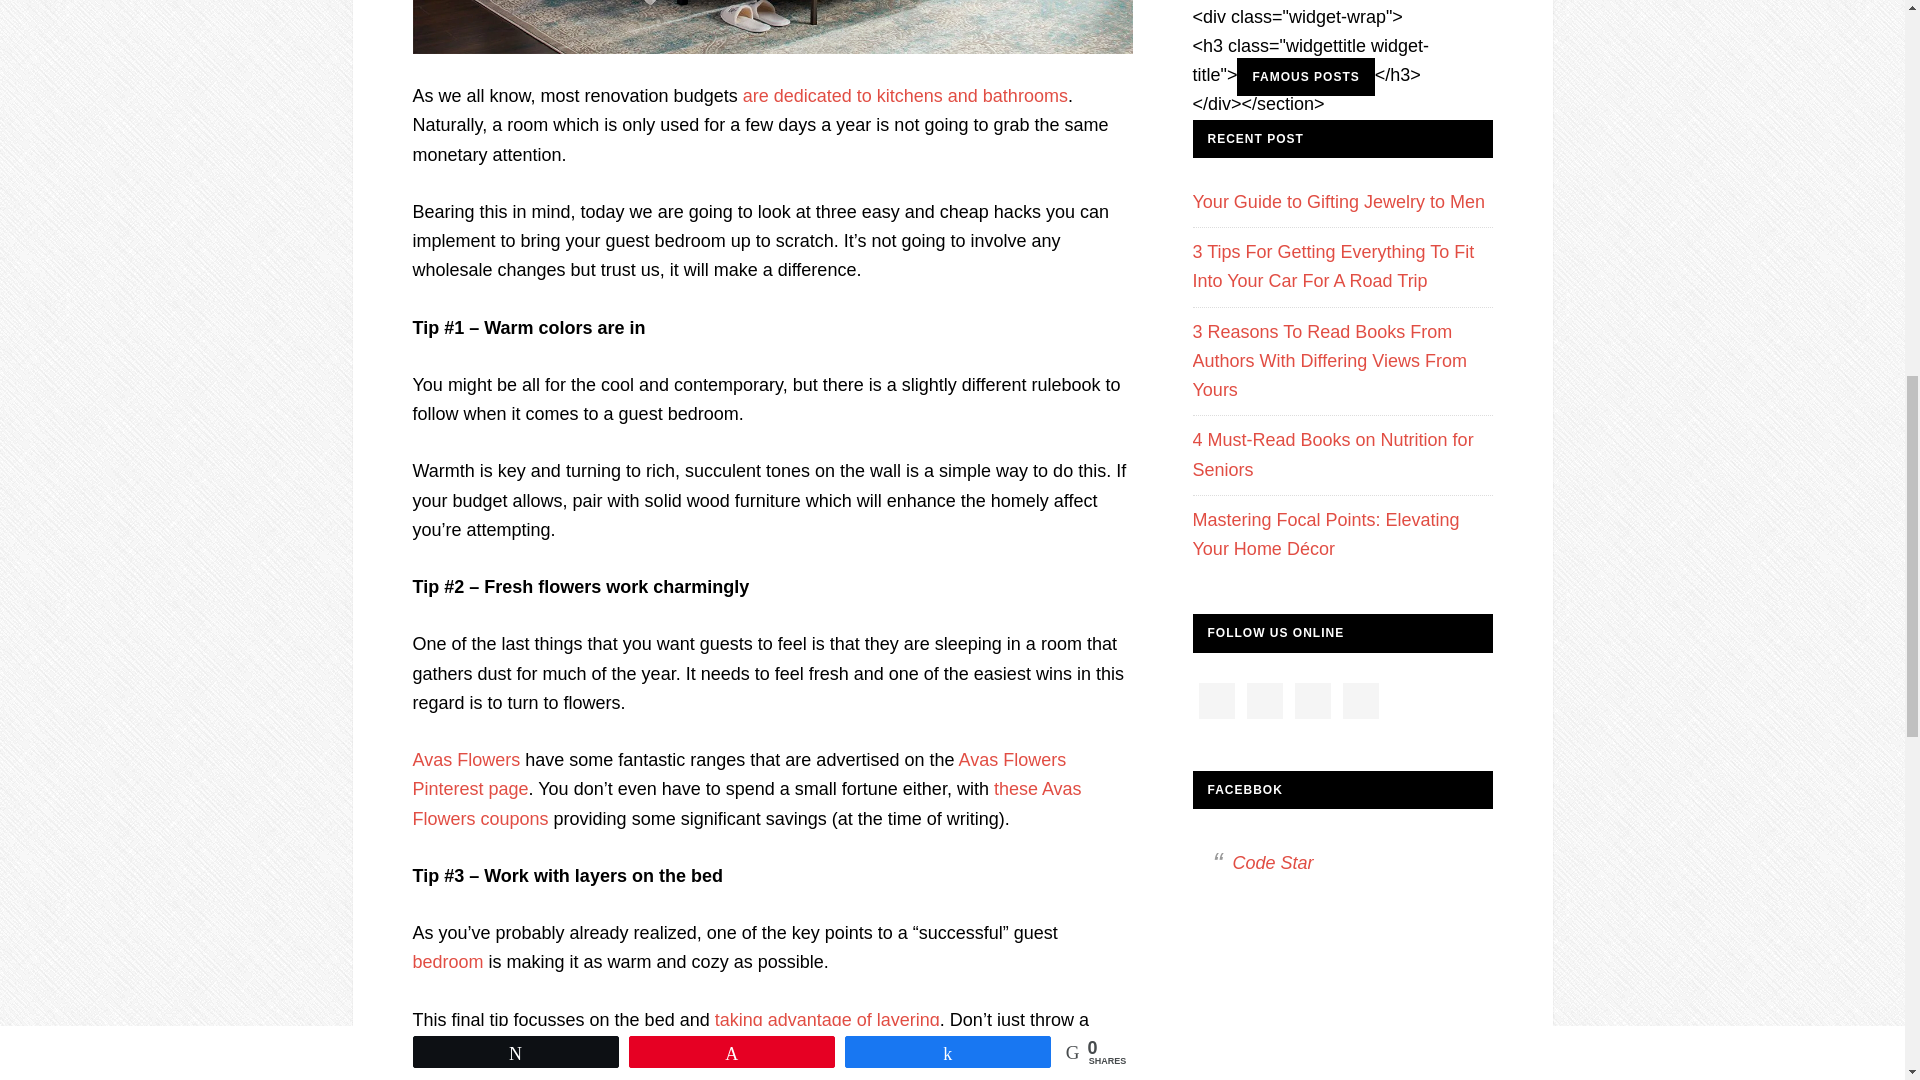 The height and width of the screenshot is (1080, 1920). Describe the element at coordinates (448, 962) in the screenshot. I see `bedroom` at that location.